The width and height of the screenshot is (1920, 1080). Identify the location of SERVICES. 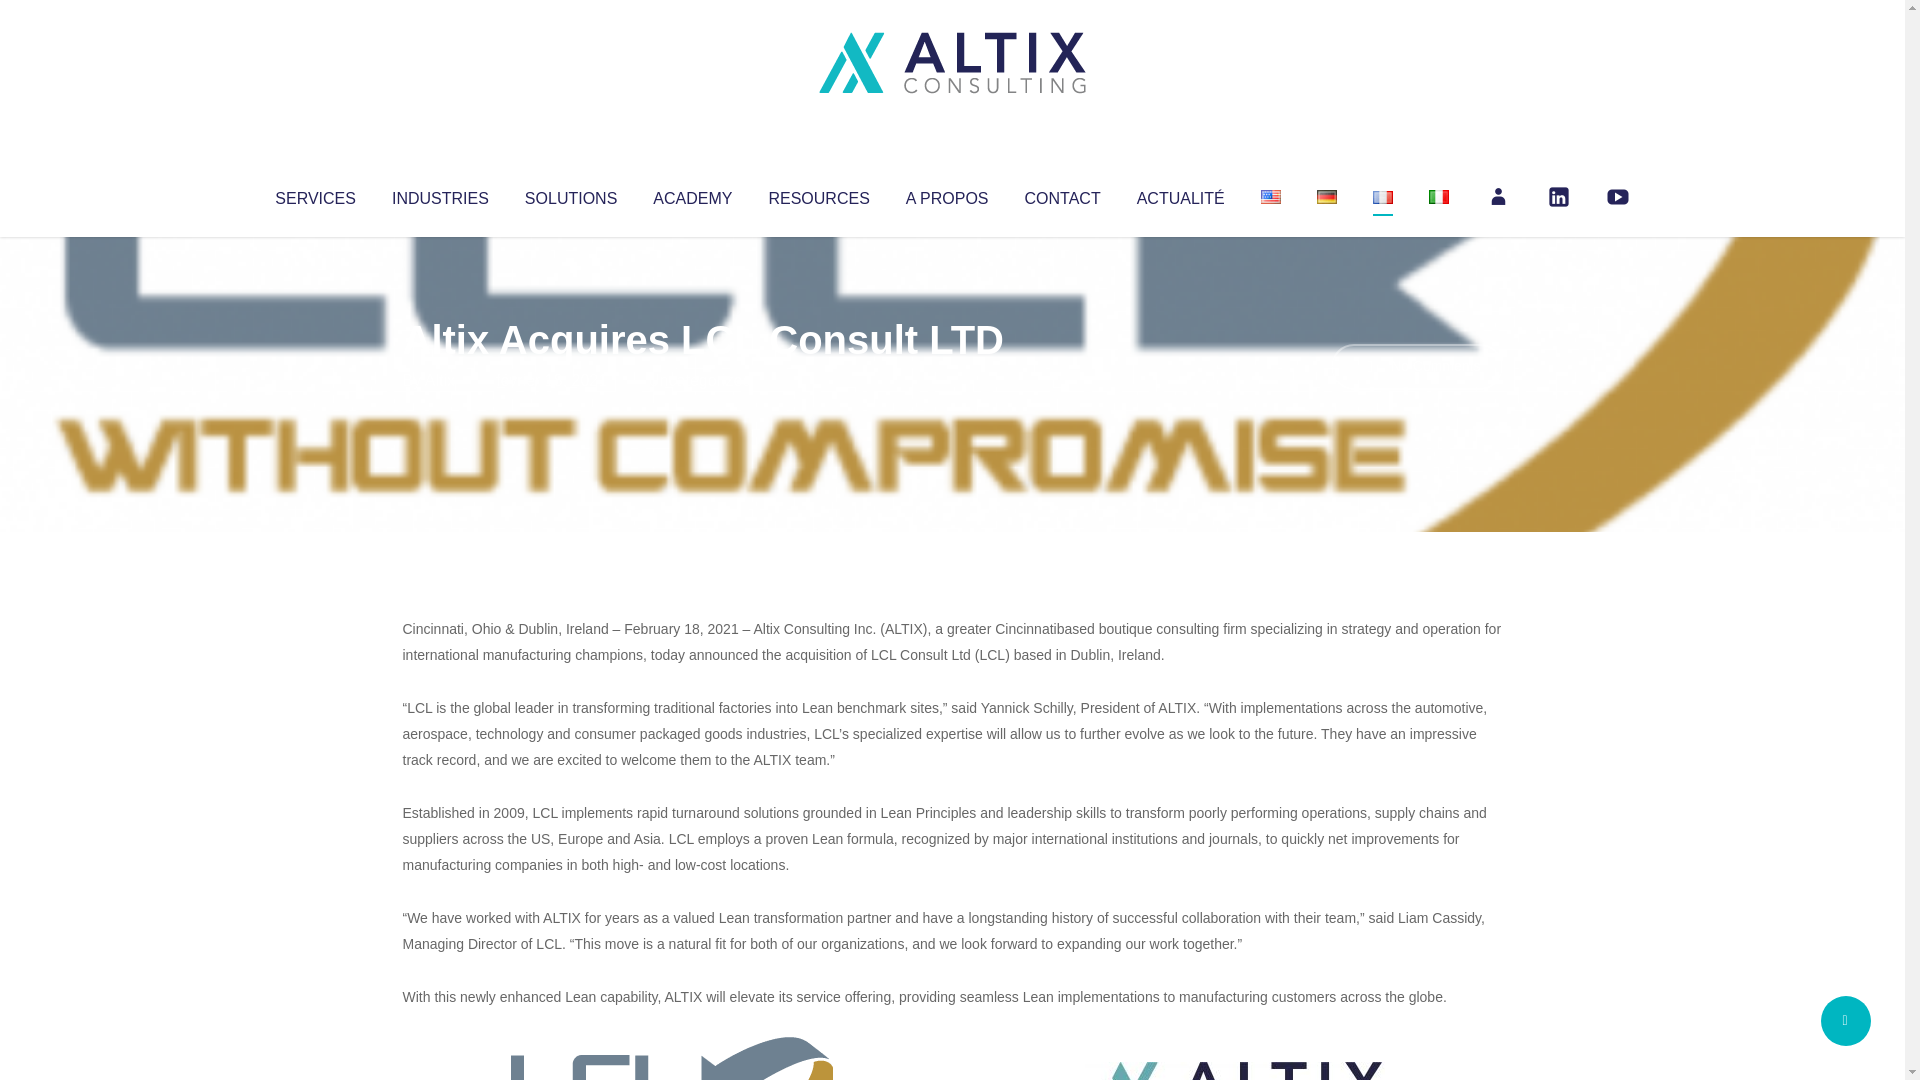
(314, 194).